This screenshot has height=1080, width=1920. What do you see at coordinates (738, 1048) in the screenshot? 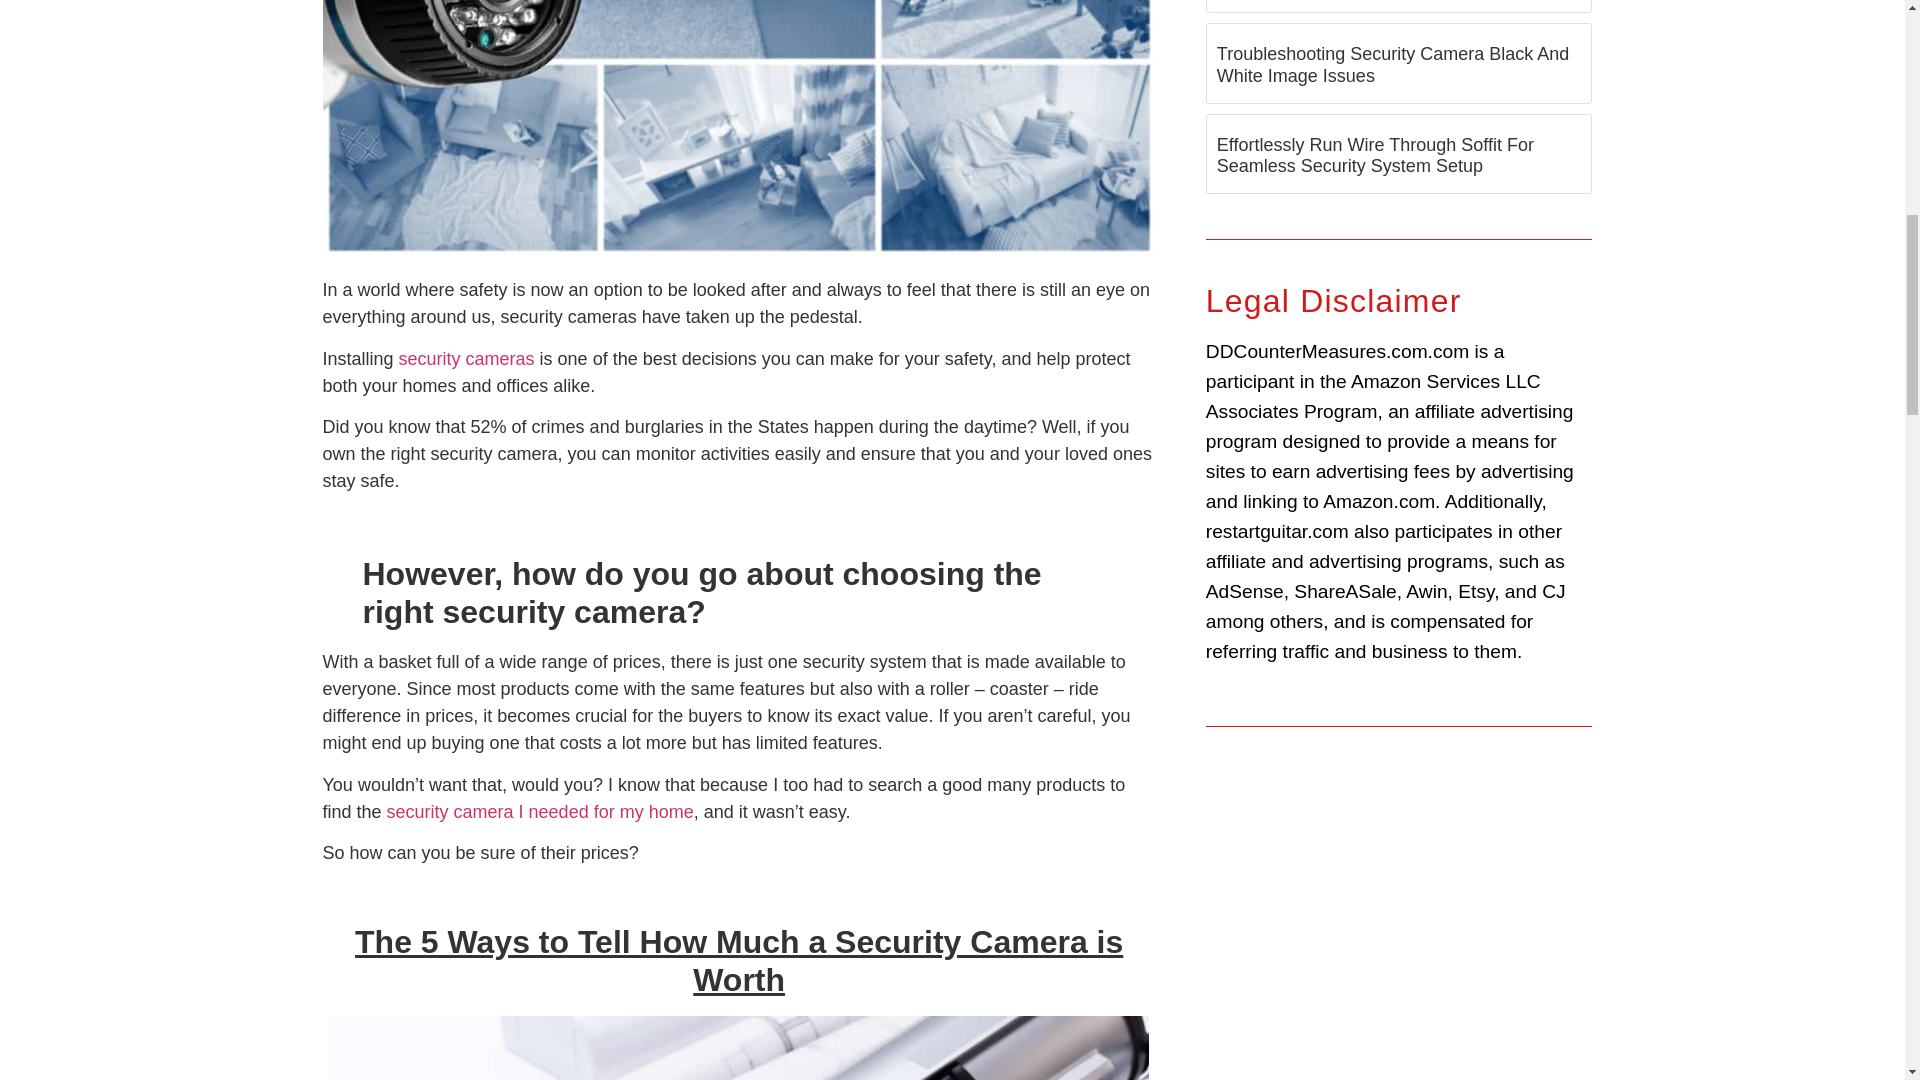
I see `Person Hand Using Home Security System On Mobilephone` at bounding box center [738, 1048].